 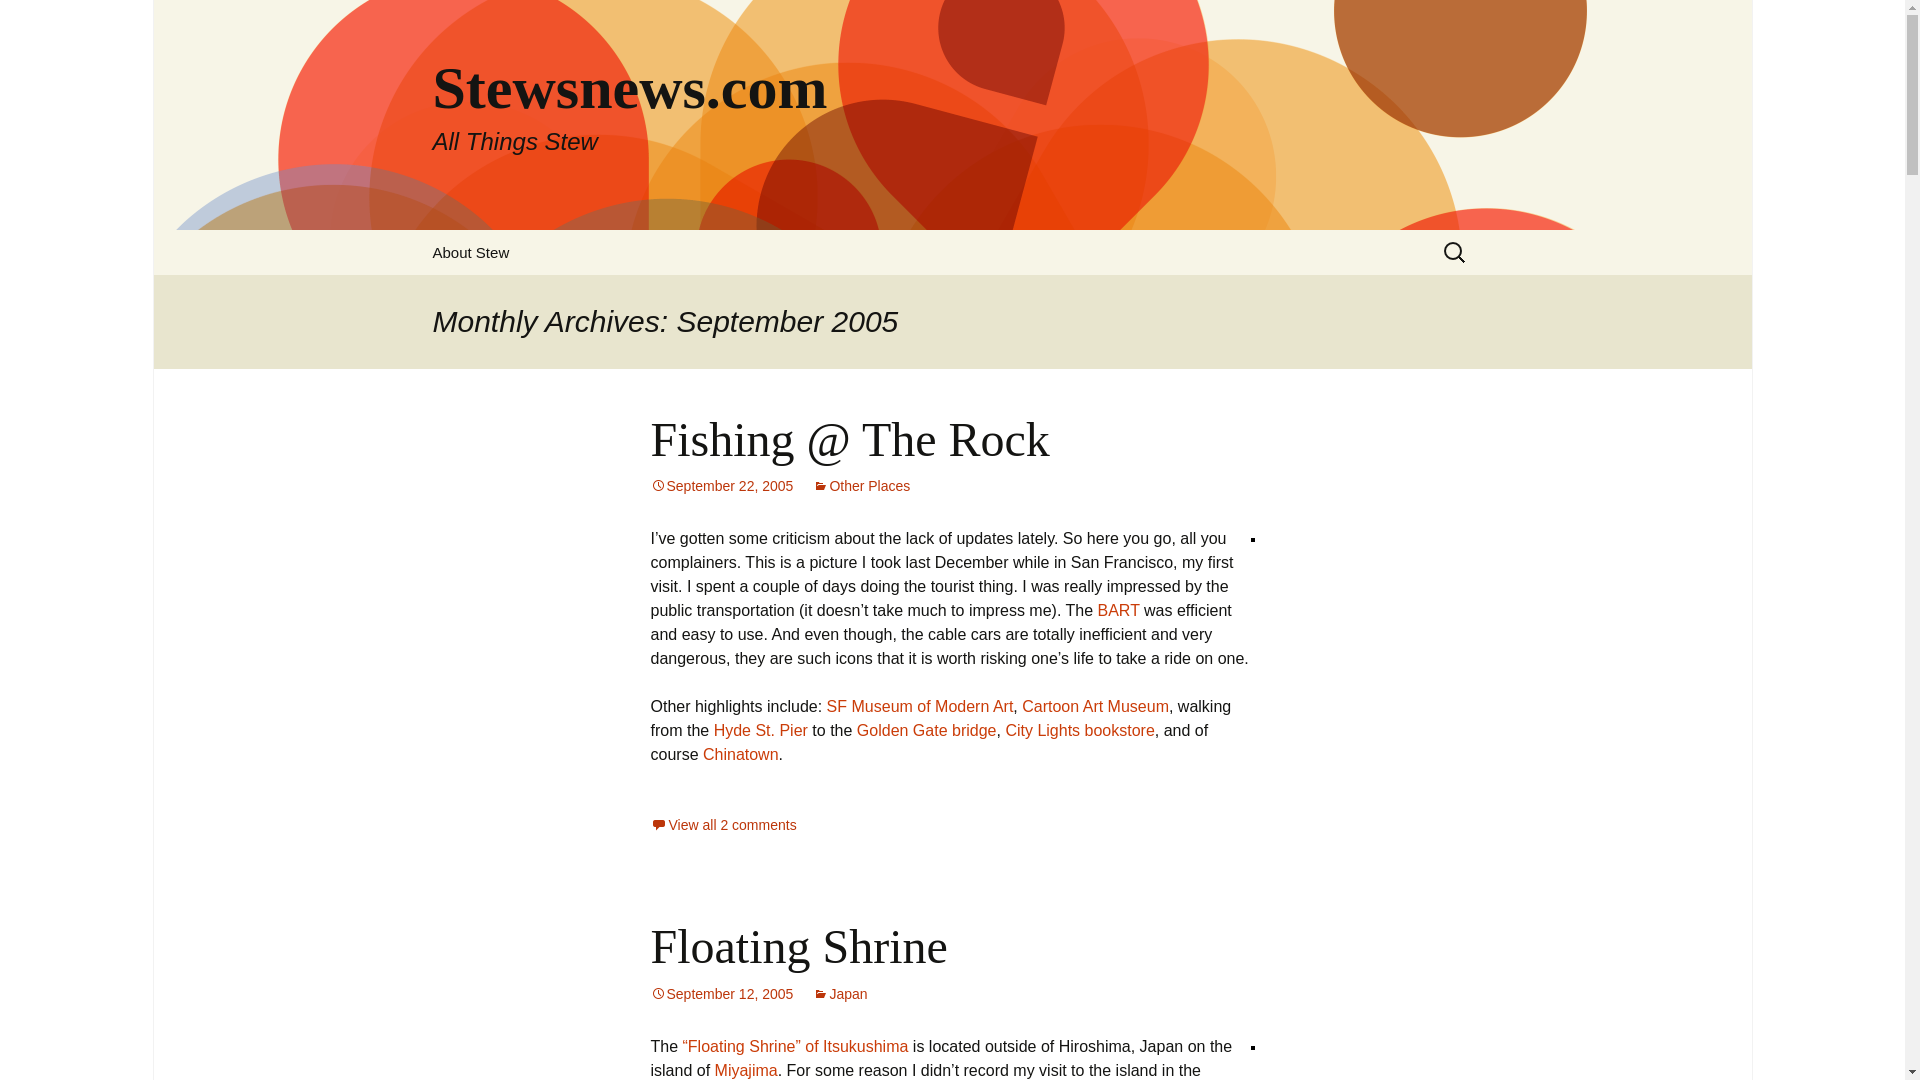 What do you see at coordinates (761, 730) in the screenshot?
I see `Golden Gate bridge` at bounding box center [761, 730].